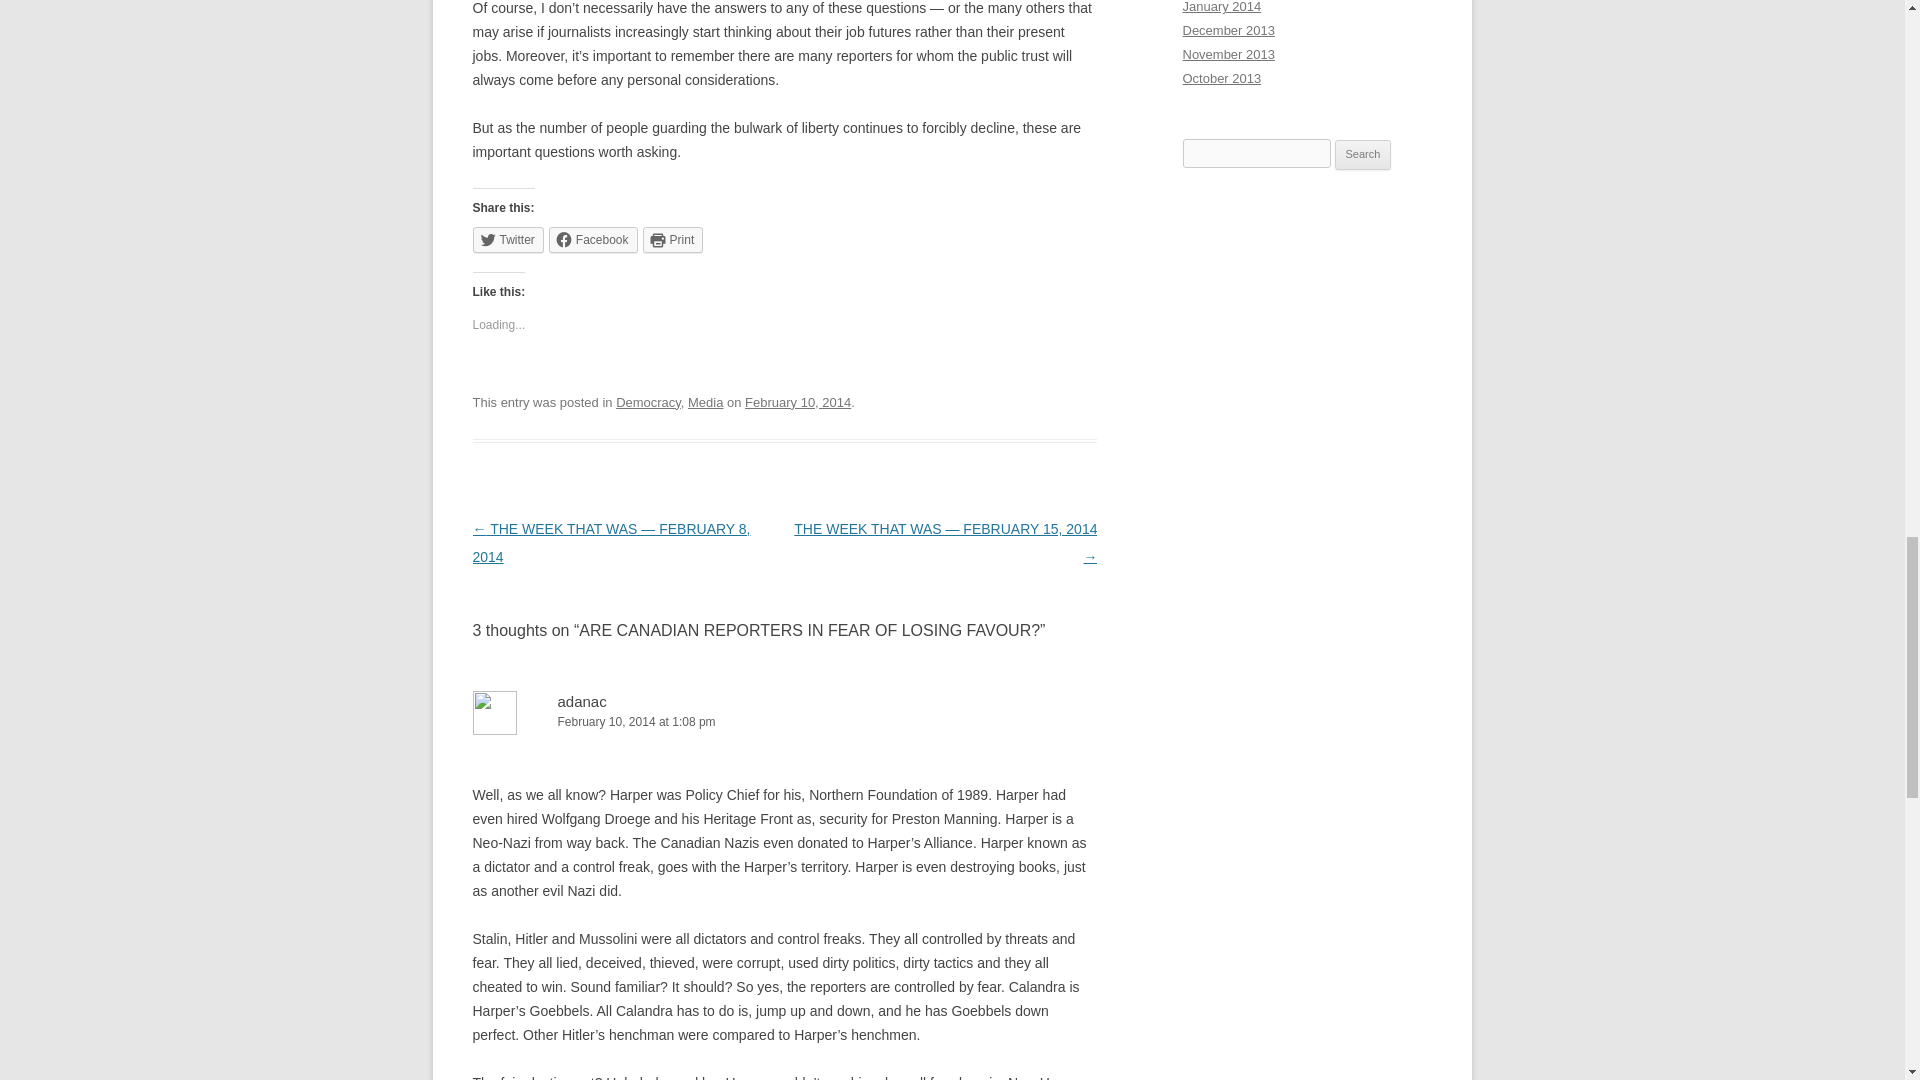 Image resolution: width=1920 pixels, height=1080 pixels. I want to click on 5:55 am, so click(797, 402).